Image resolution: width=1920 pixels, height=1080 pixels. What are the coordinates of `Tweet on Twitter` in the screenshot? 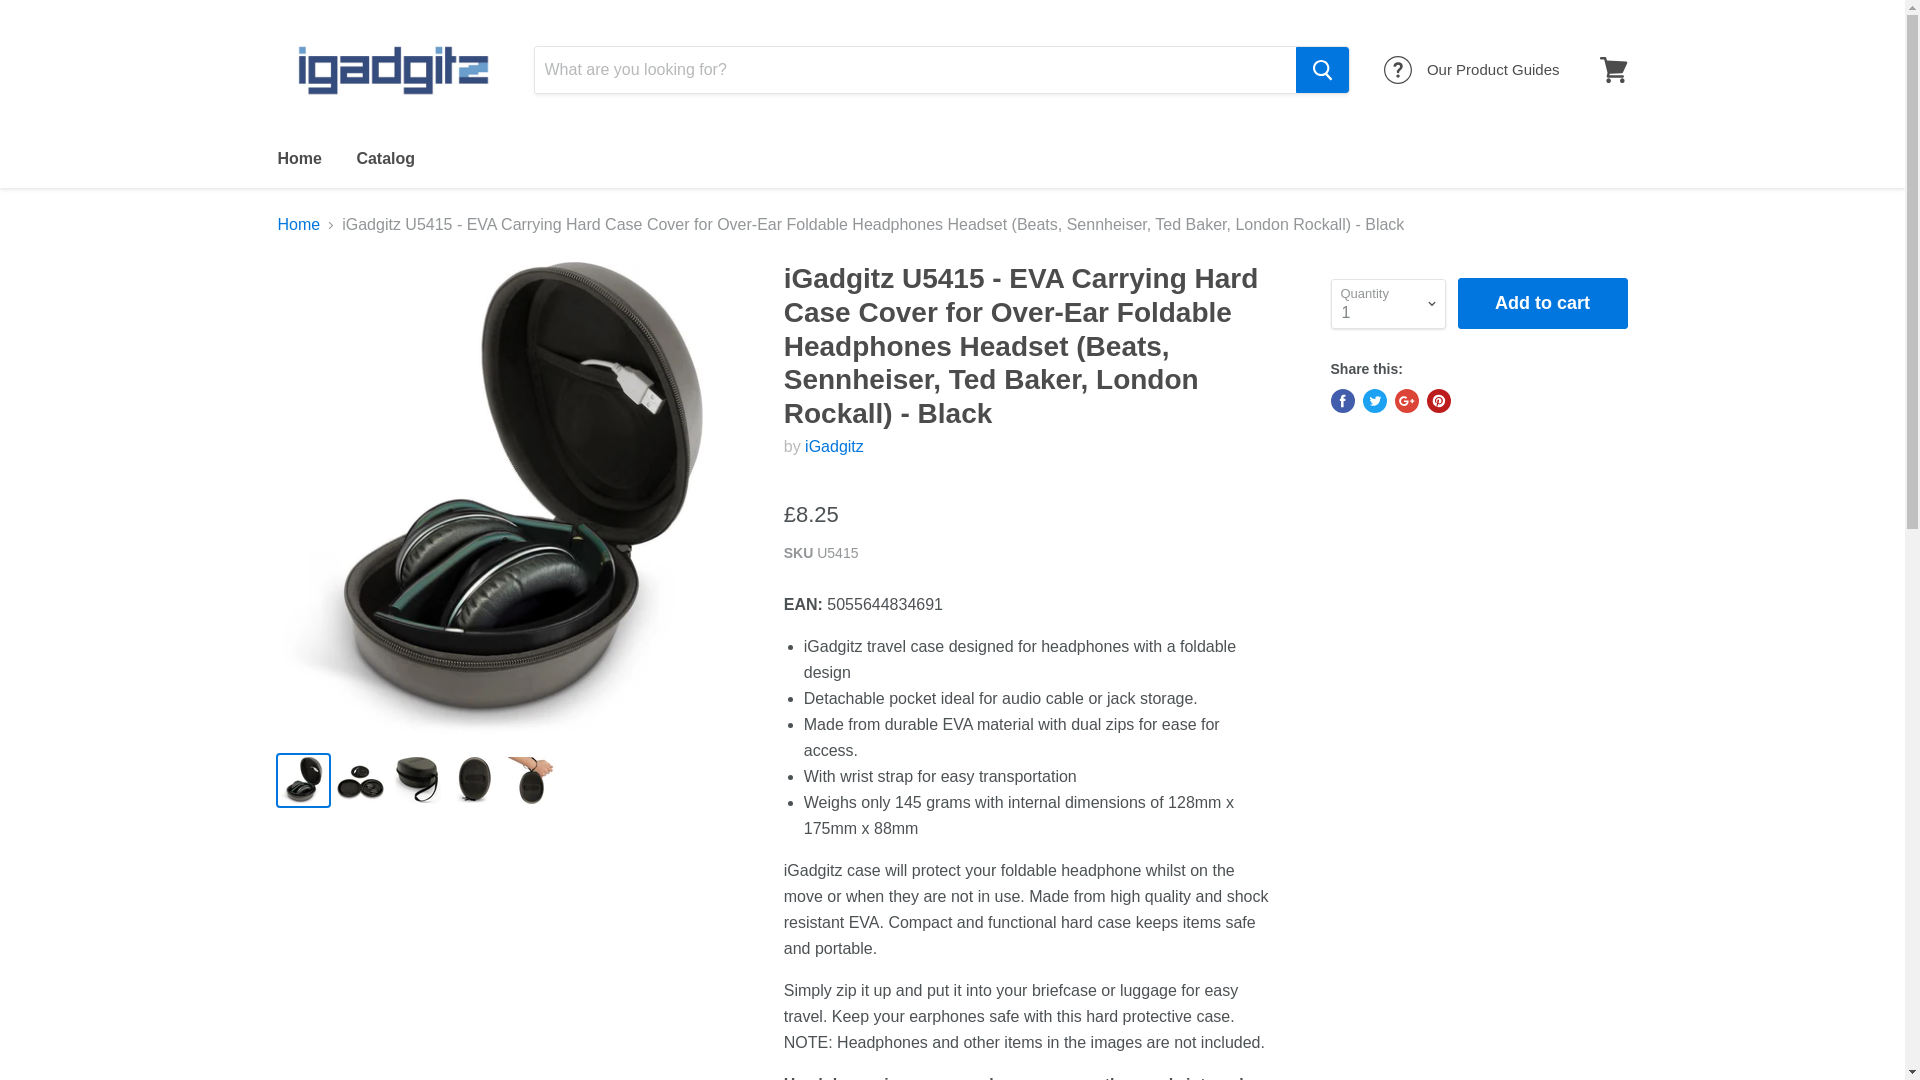 It's located at (1374, 400).